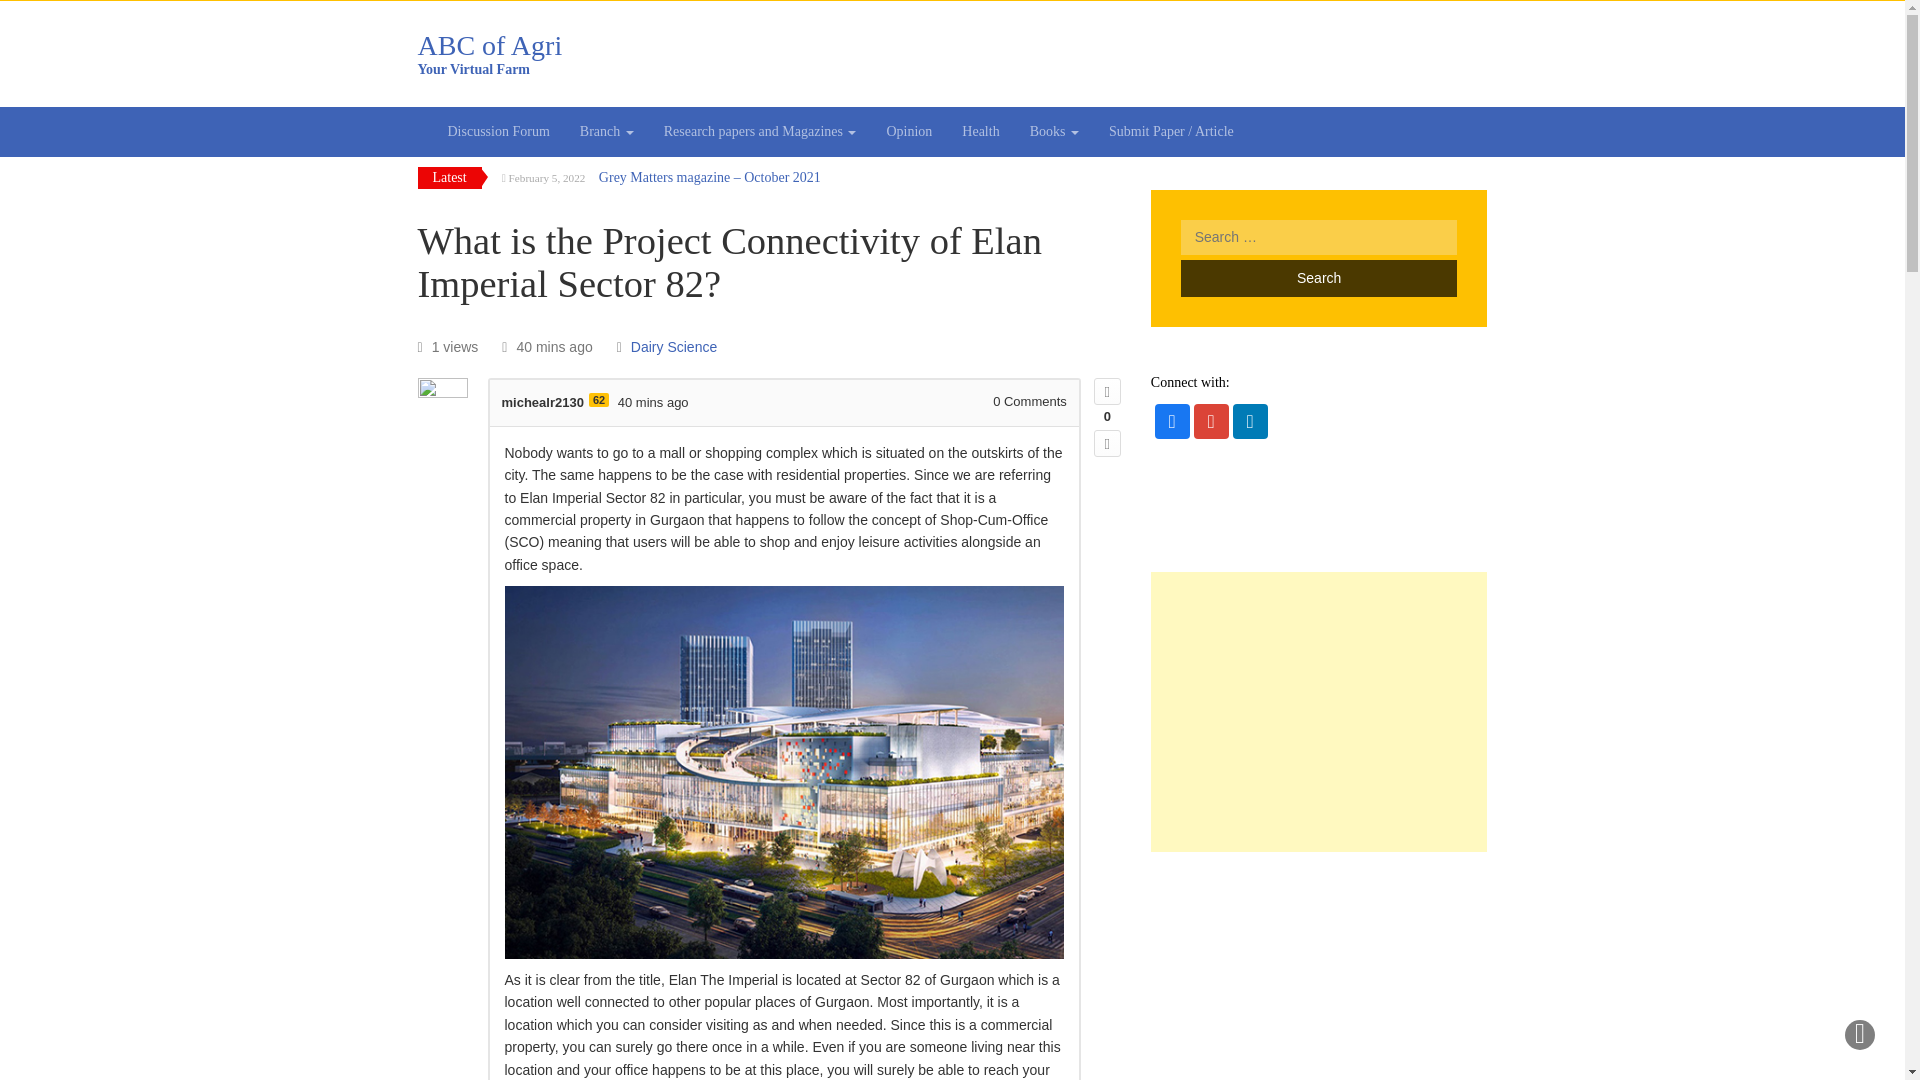  I want to click on Search, so click(1318, 278).